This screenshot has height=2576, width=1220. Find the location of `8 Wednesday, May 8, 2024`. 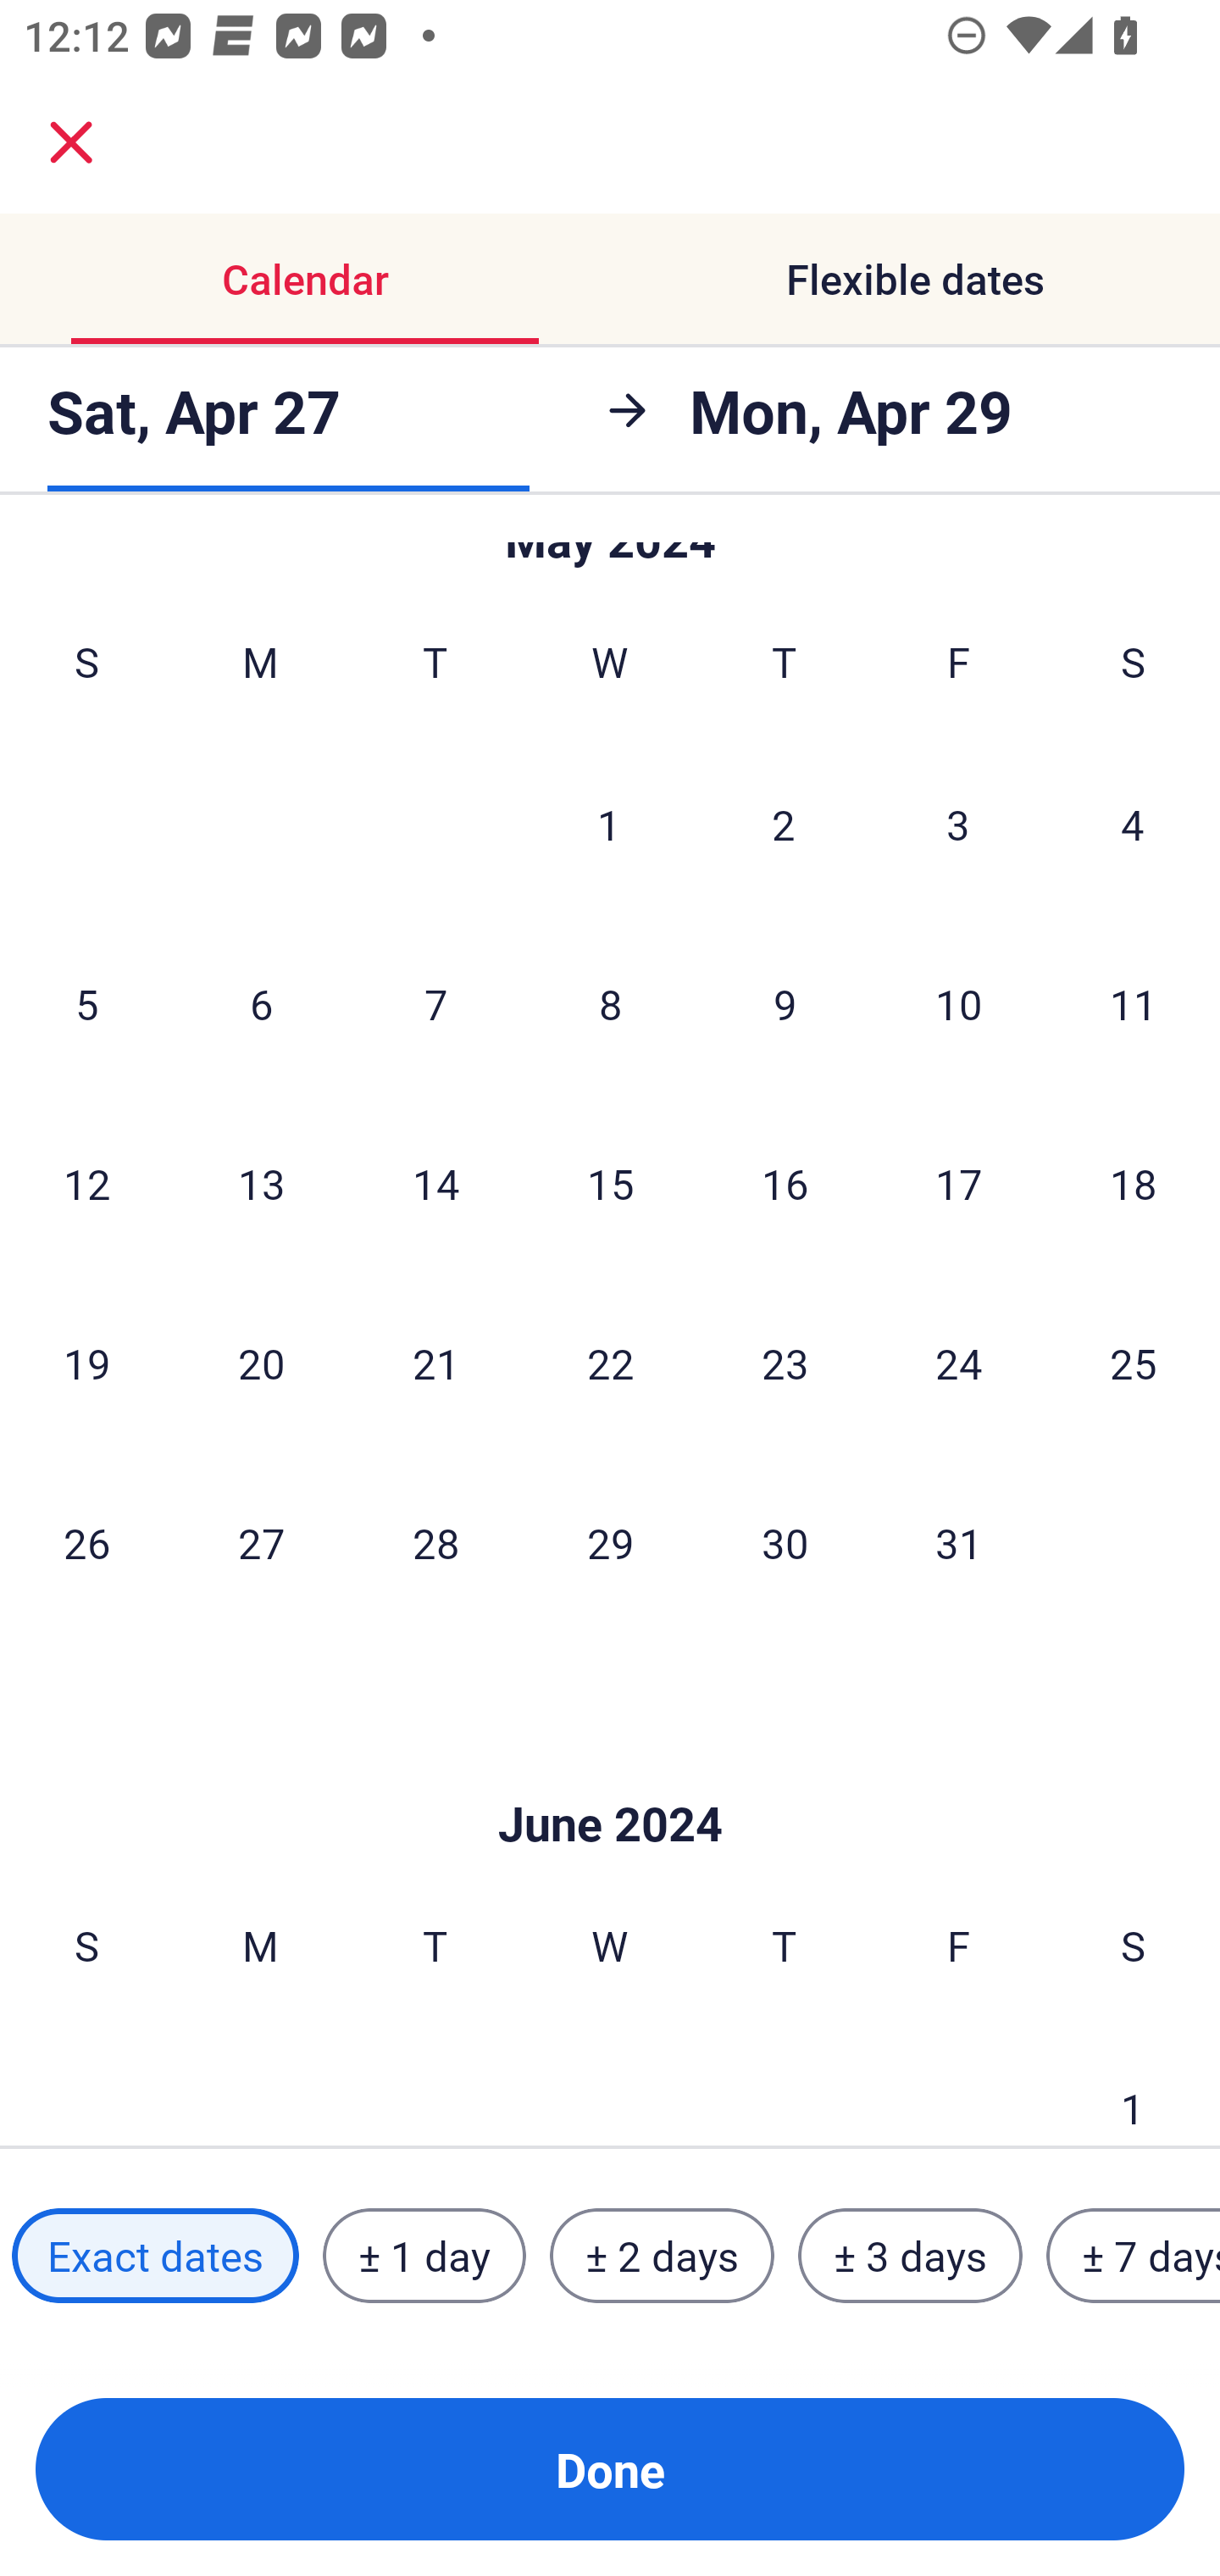

8 Wednesday, May 8, 2024 is located at coordinates (610, 1003).